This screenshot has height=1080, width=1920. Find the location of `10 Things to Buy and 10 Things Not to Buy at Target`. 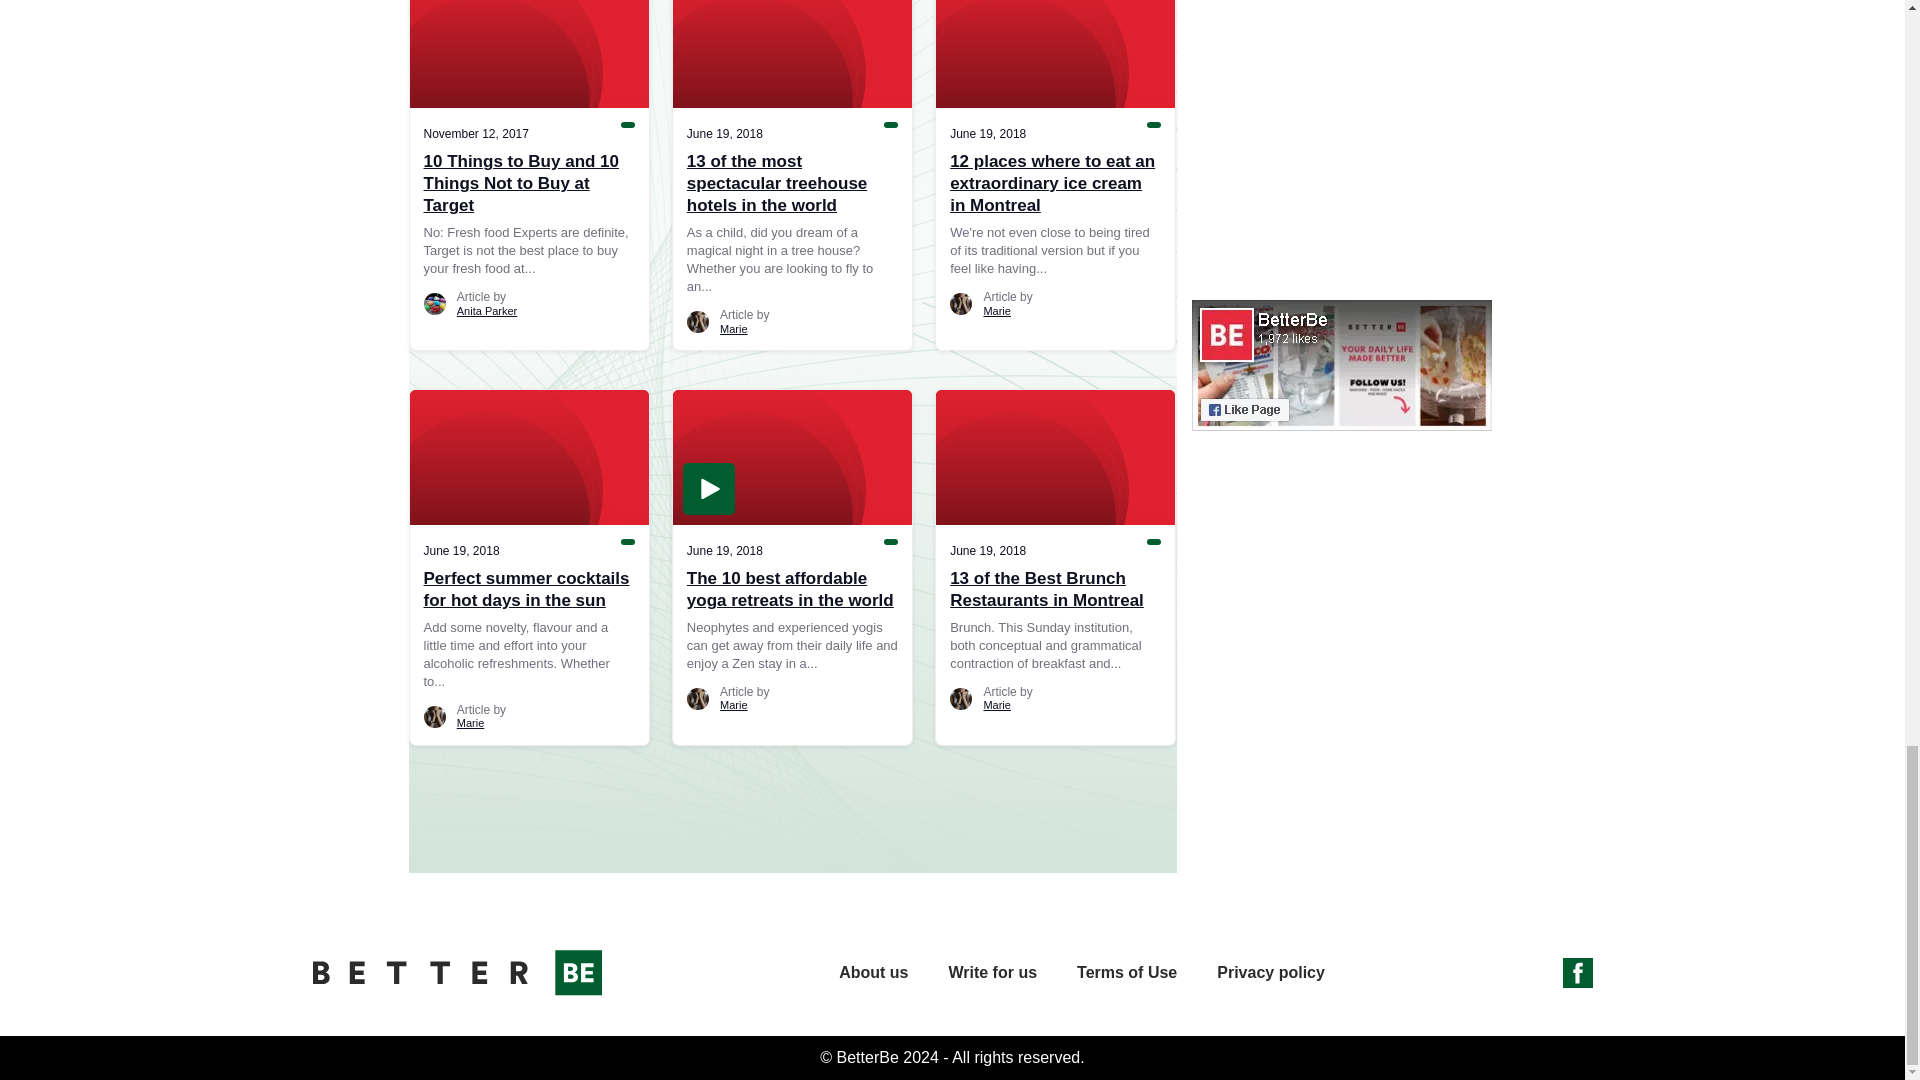

10 Things to Buy and 10 Things Not to Buy at Target is located at coordinates (530, 184).